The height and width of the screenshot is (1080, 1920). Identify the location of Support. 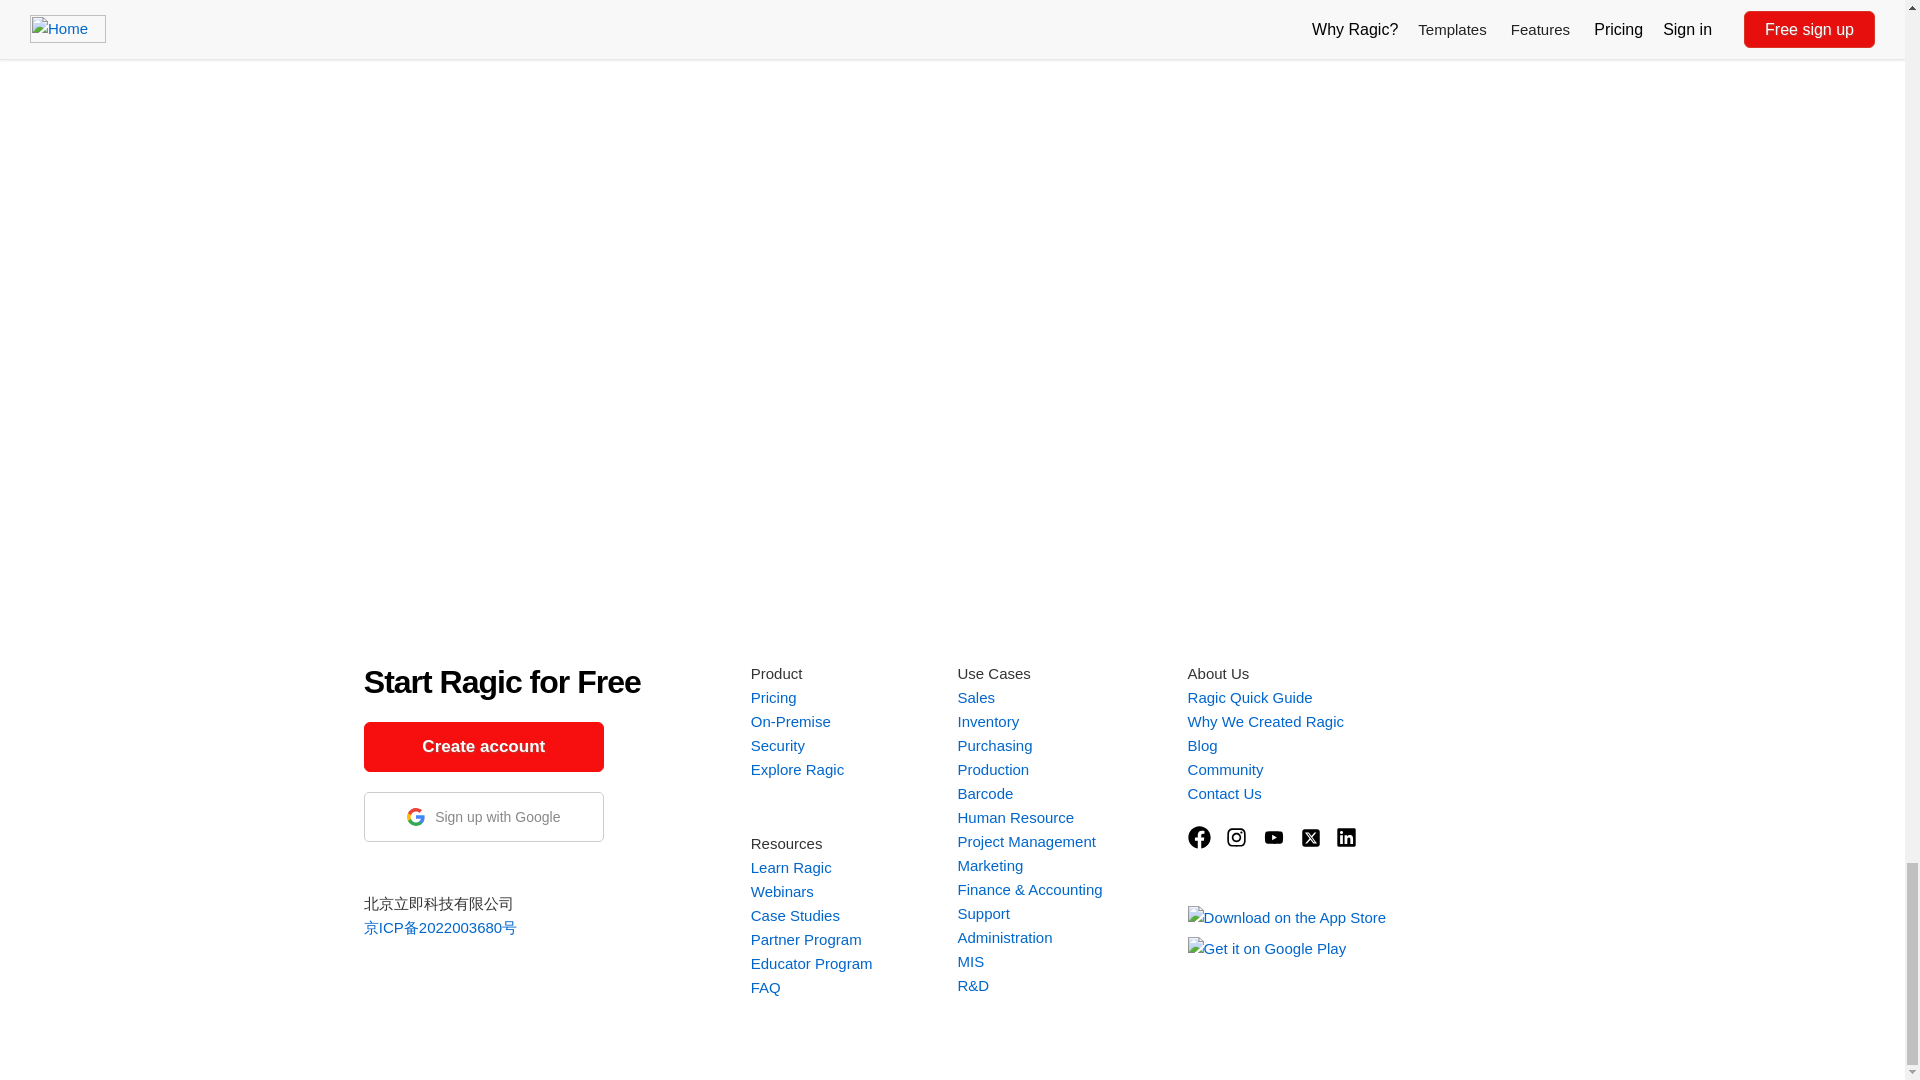
(982, 914).